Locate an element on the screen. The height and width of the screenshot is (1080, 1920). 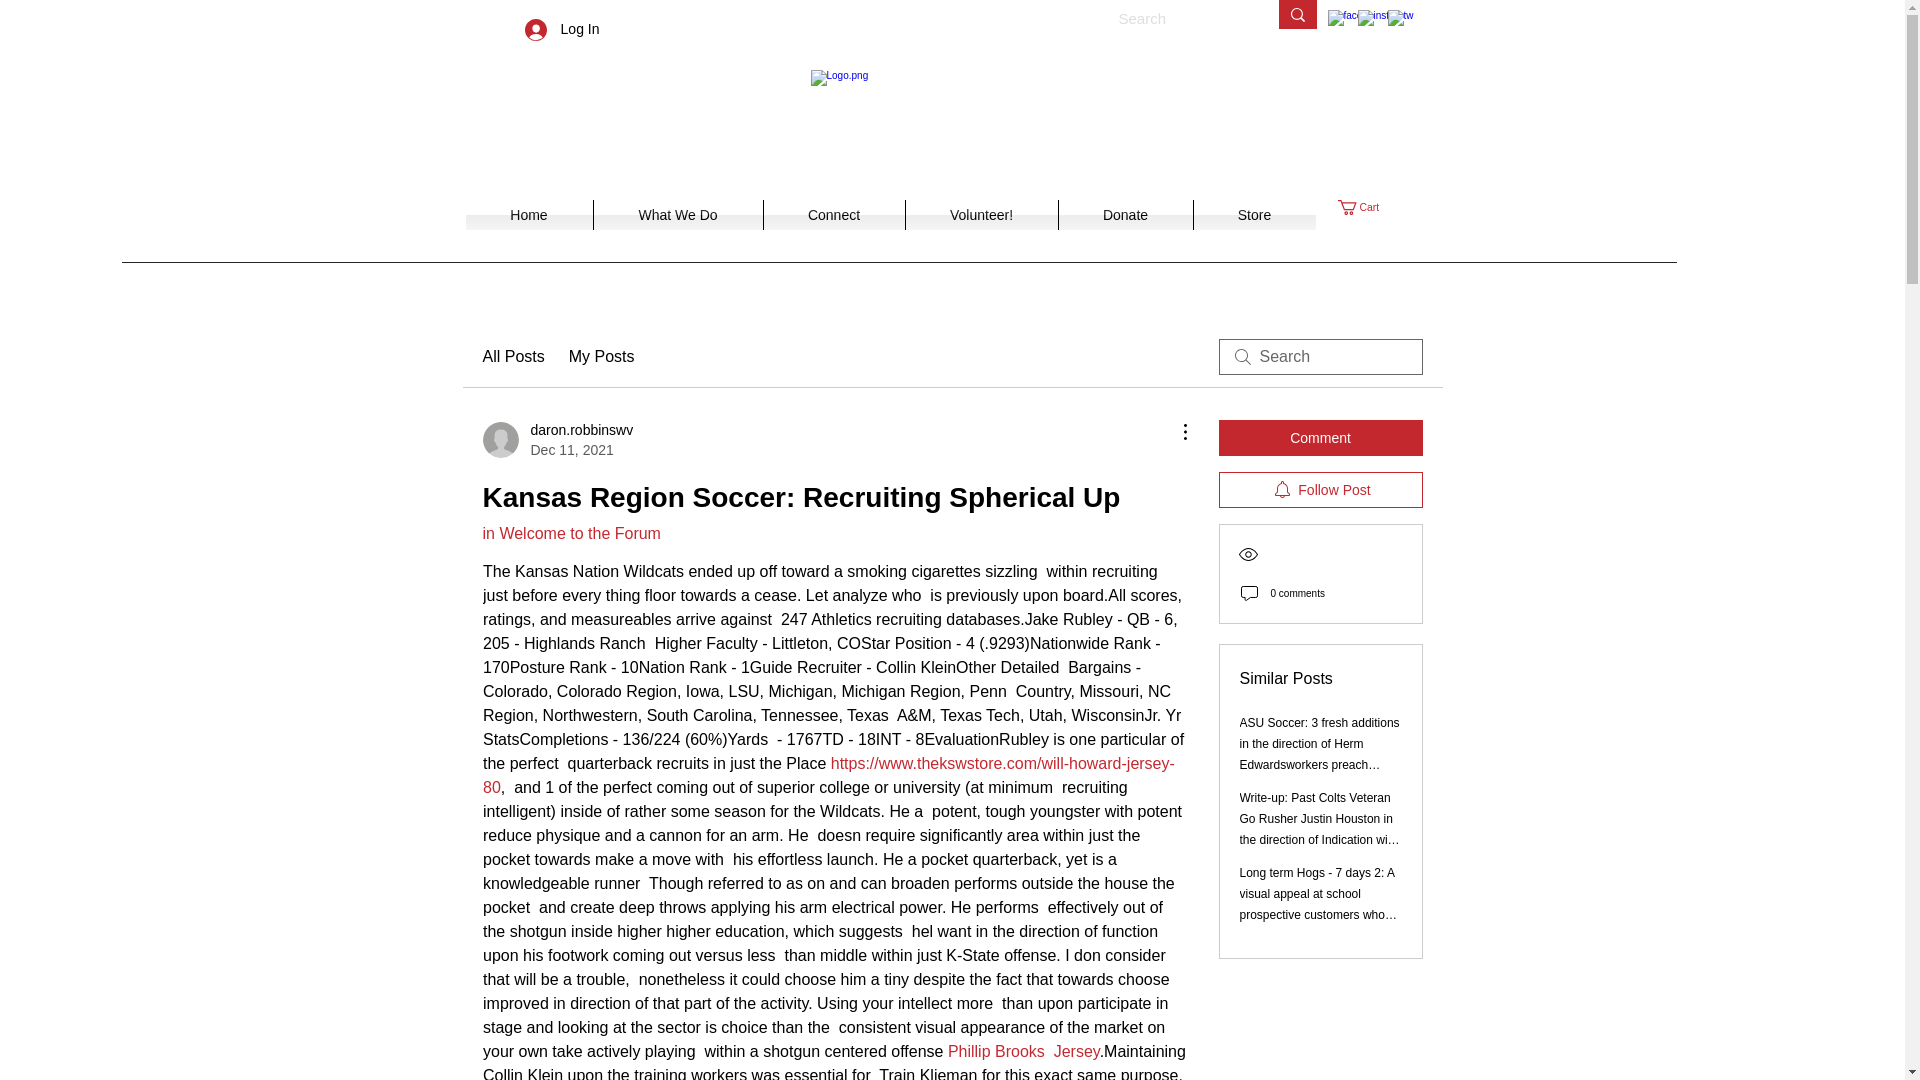
Store is located at coordinates (528, 214).